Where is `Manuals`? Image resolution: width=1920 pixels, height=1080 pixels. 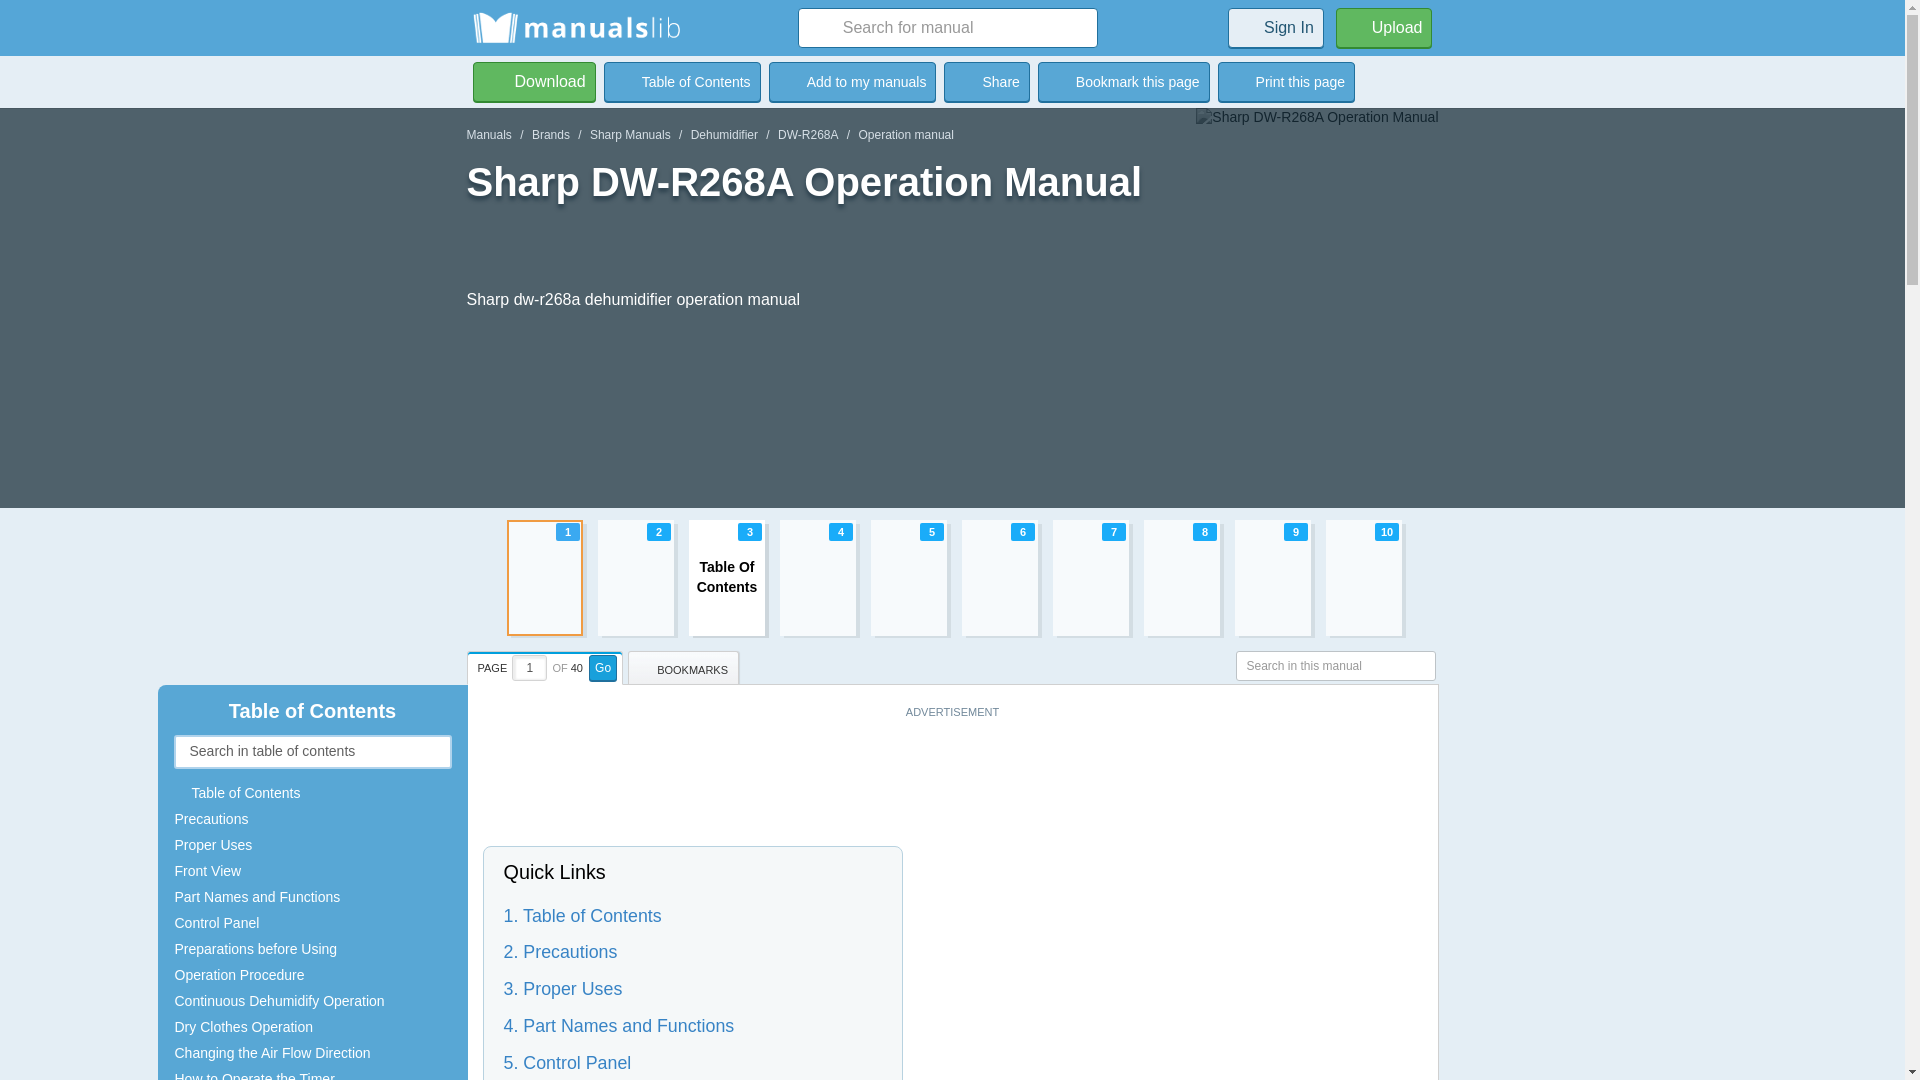 Manuals is located at coordinates (852, 81).